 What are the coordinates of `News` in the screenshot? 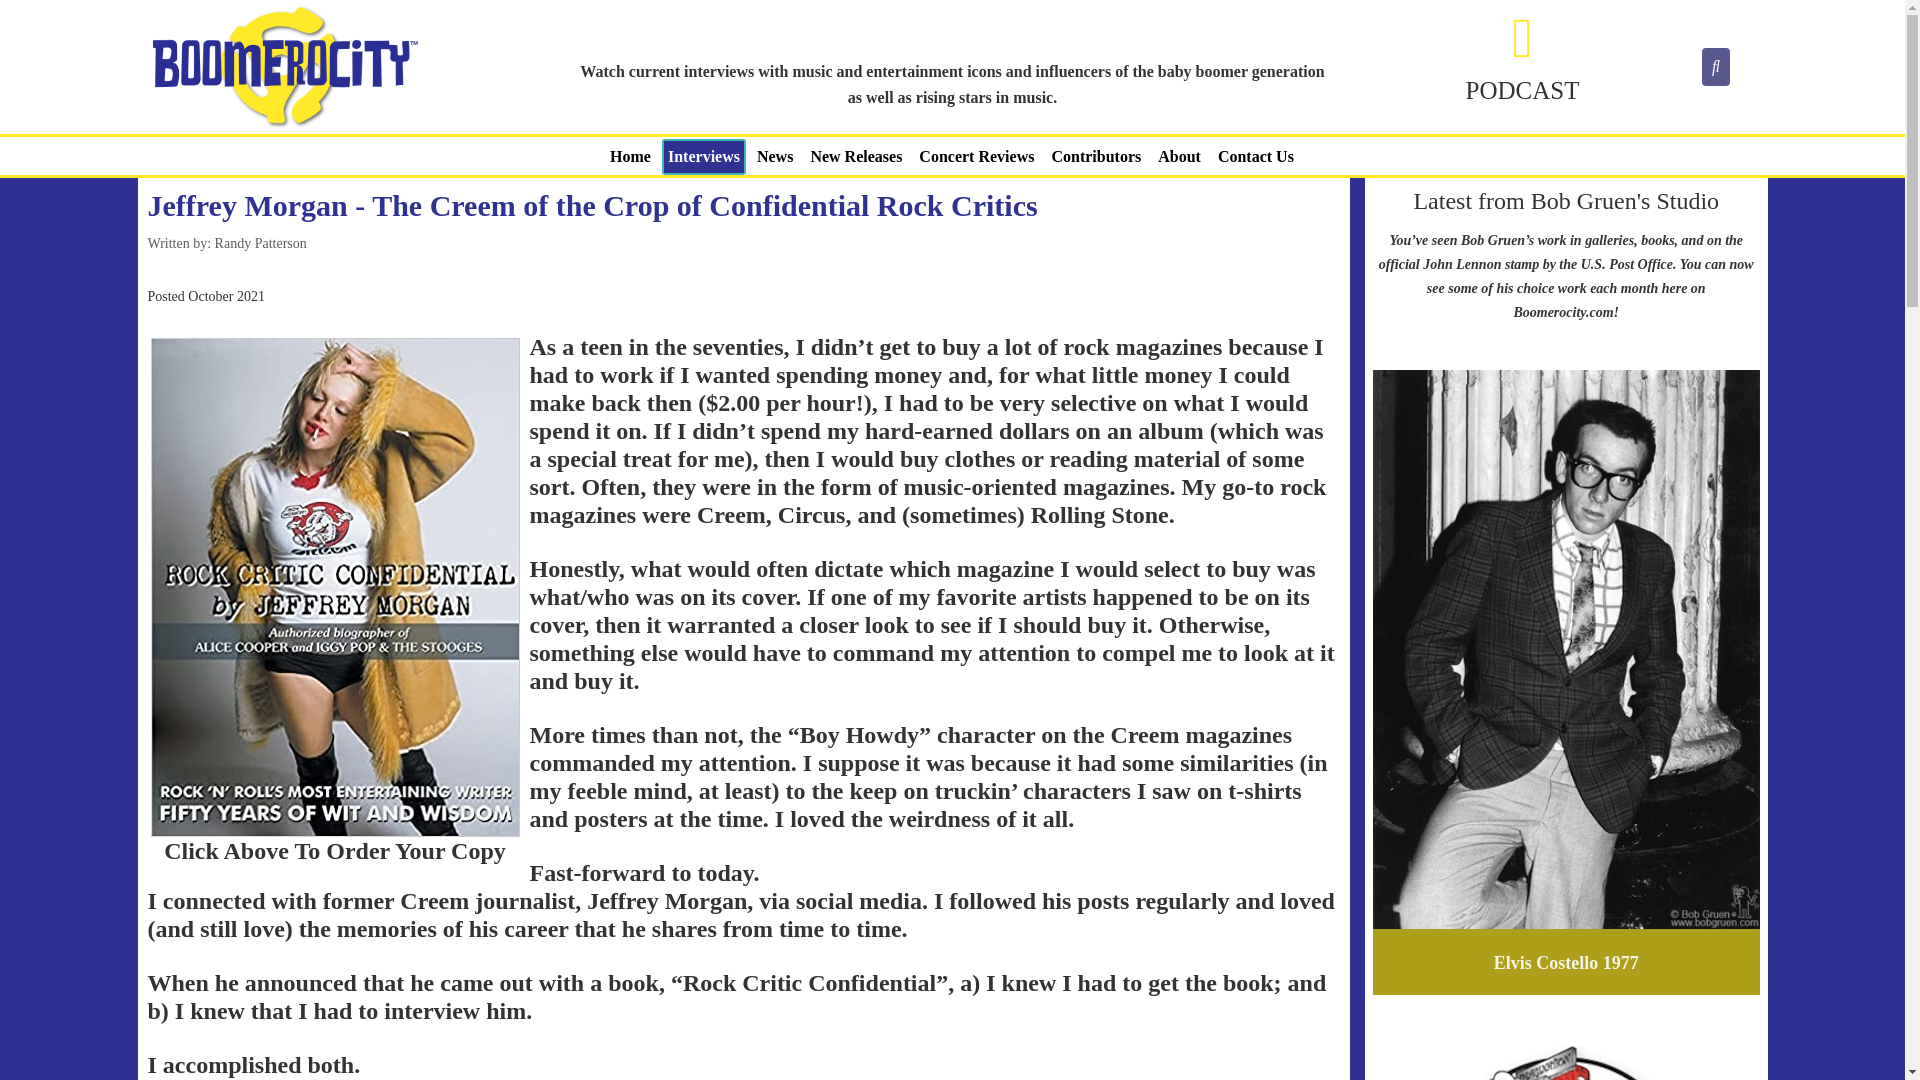 It's located at (774, 156).